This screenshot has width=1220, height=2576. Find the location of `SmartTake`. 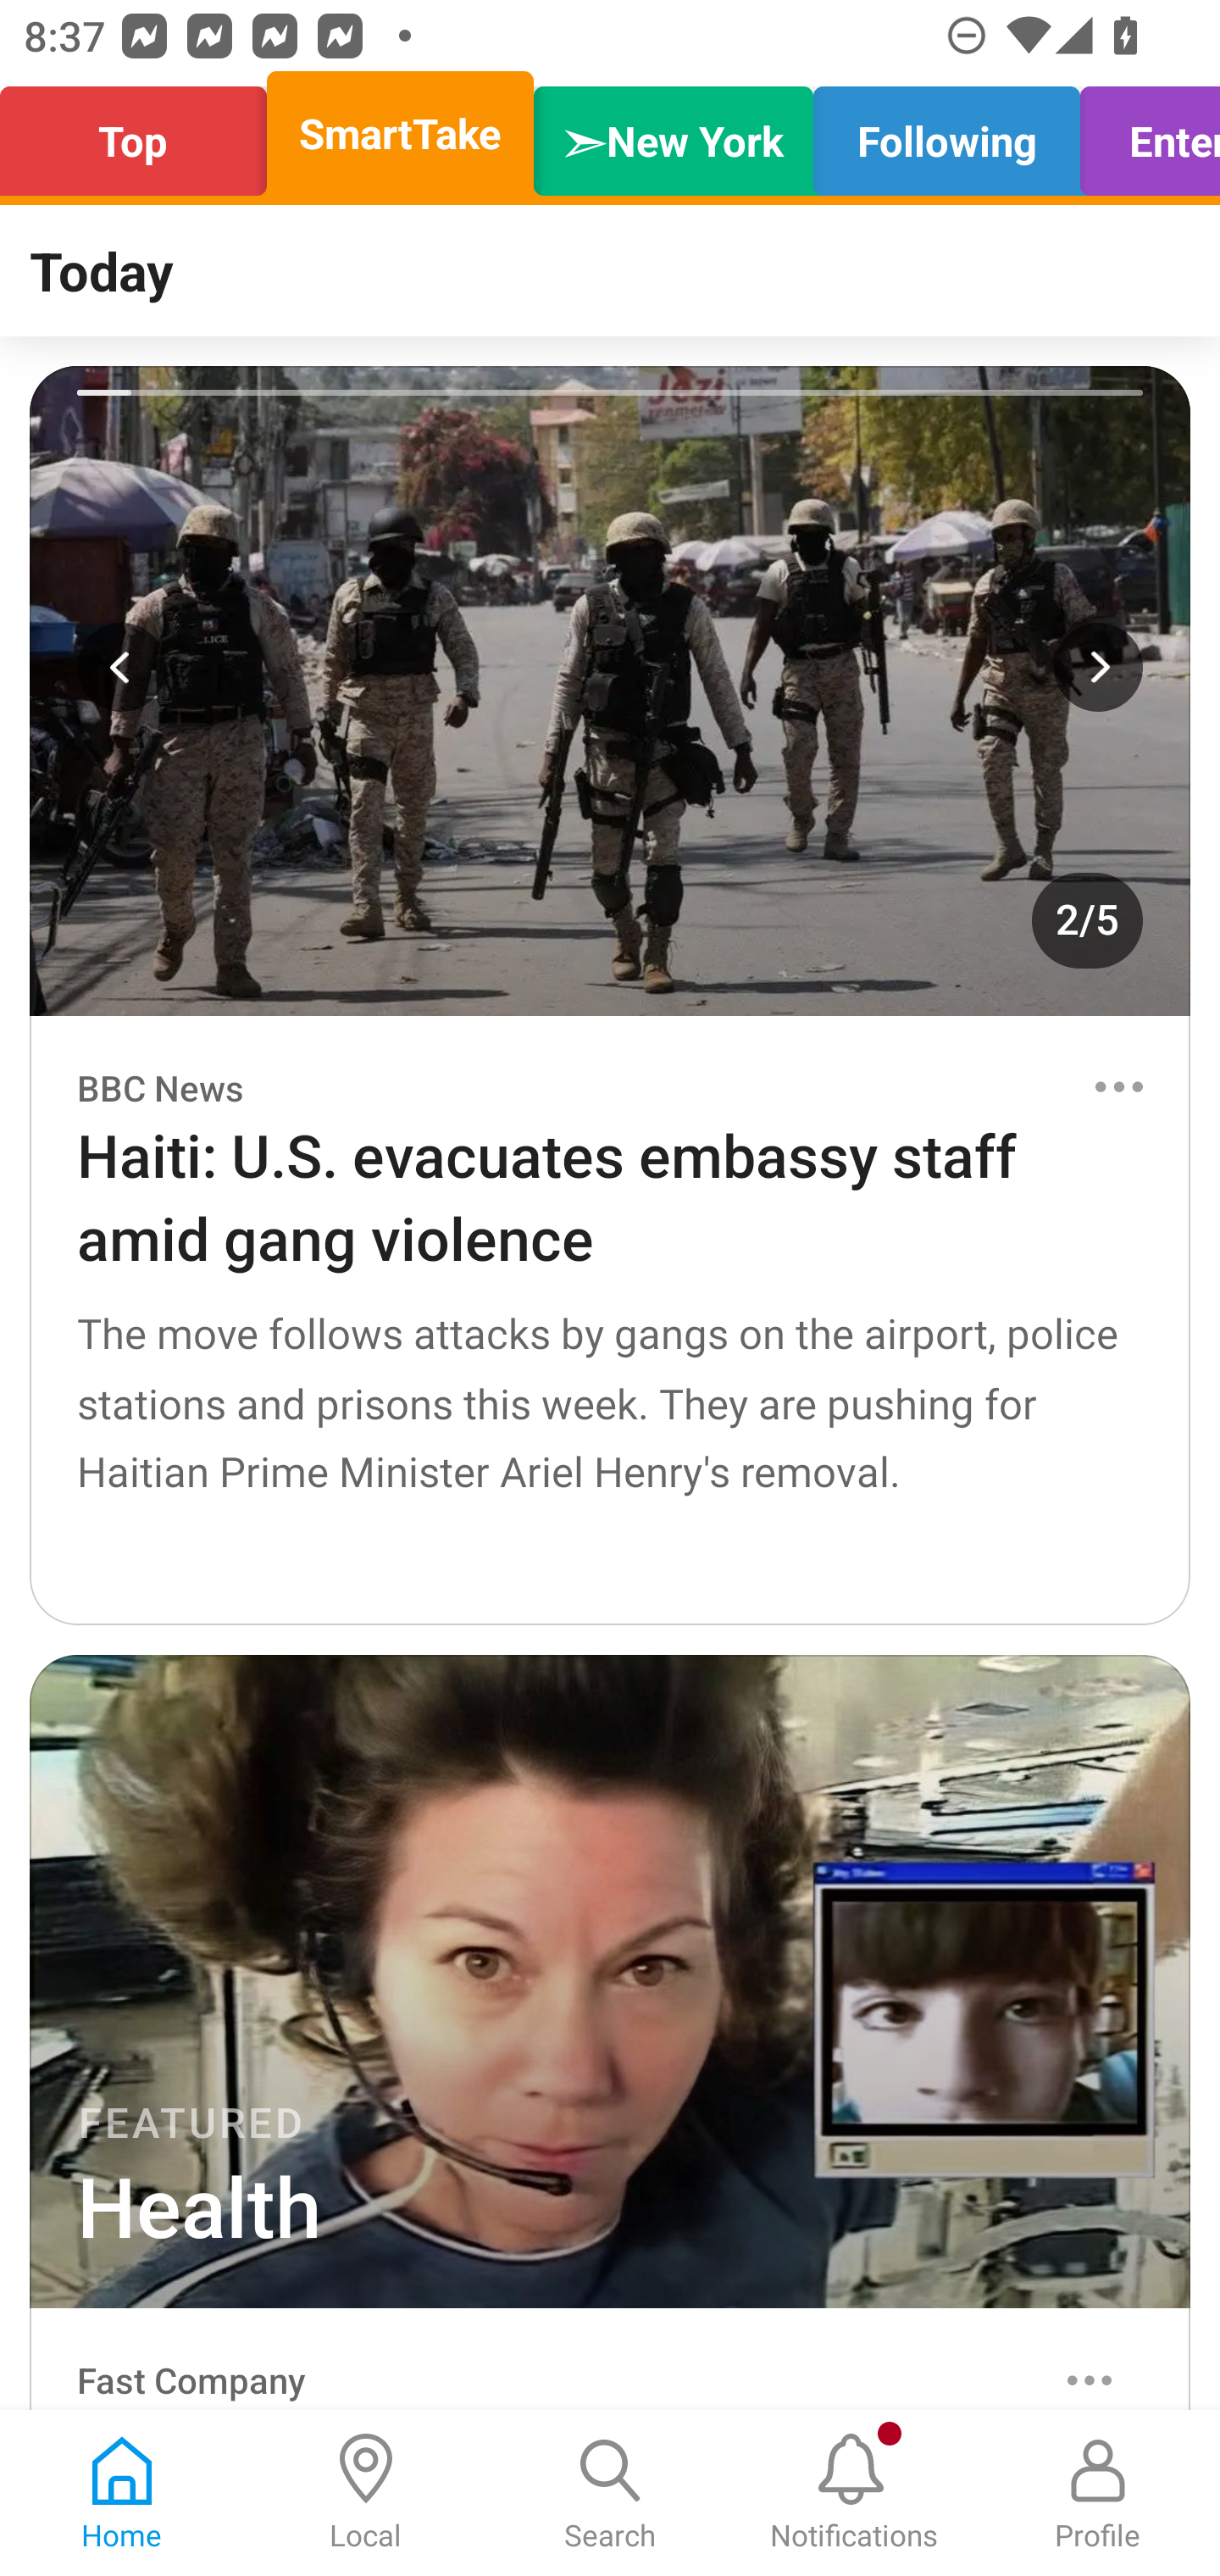

SmartTake is located at coordinates (400, 134).